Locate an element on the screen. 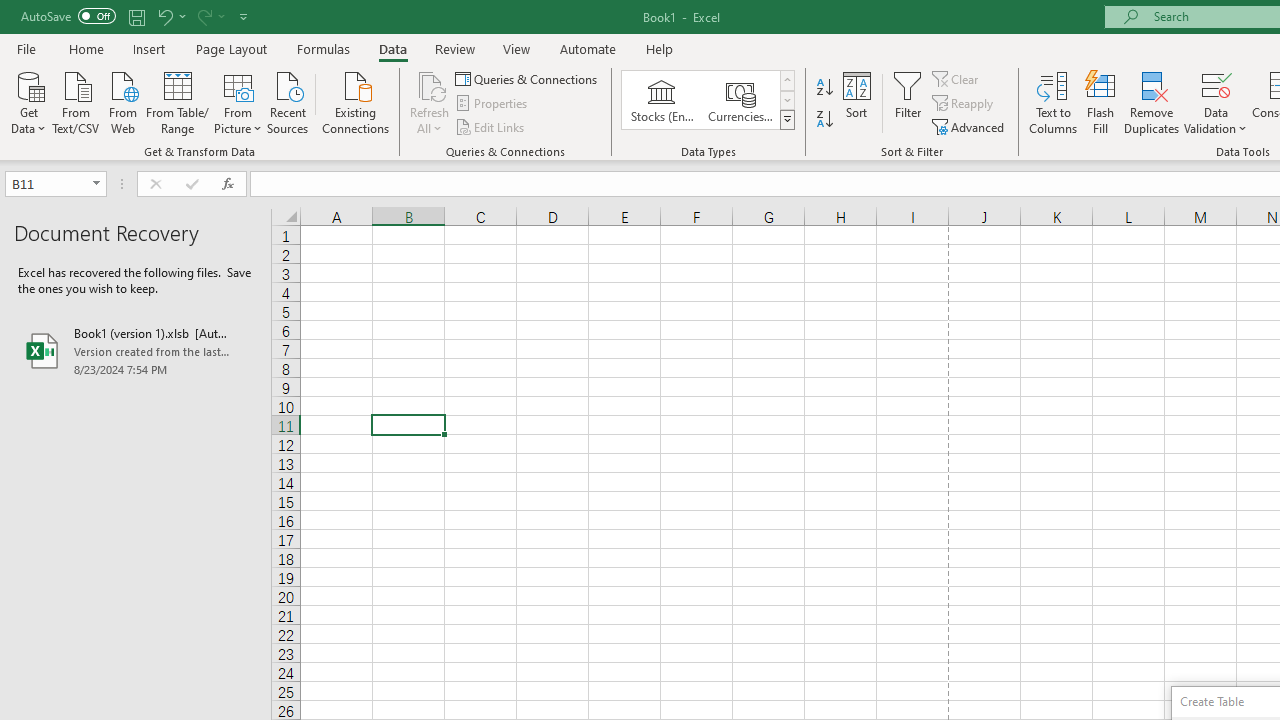 The image size is (1280, 720). Book1 (version 1).xlsb  [AutoRecovered] is located at coordinates (136, 350).